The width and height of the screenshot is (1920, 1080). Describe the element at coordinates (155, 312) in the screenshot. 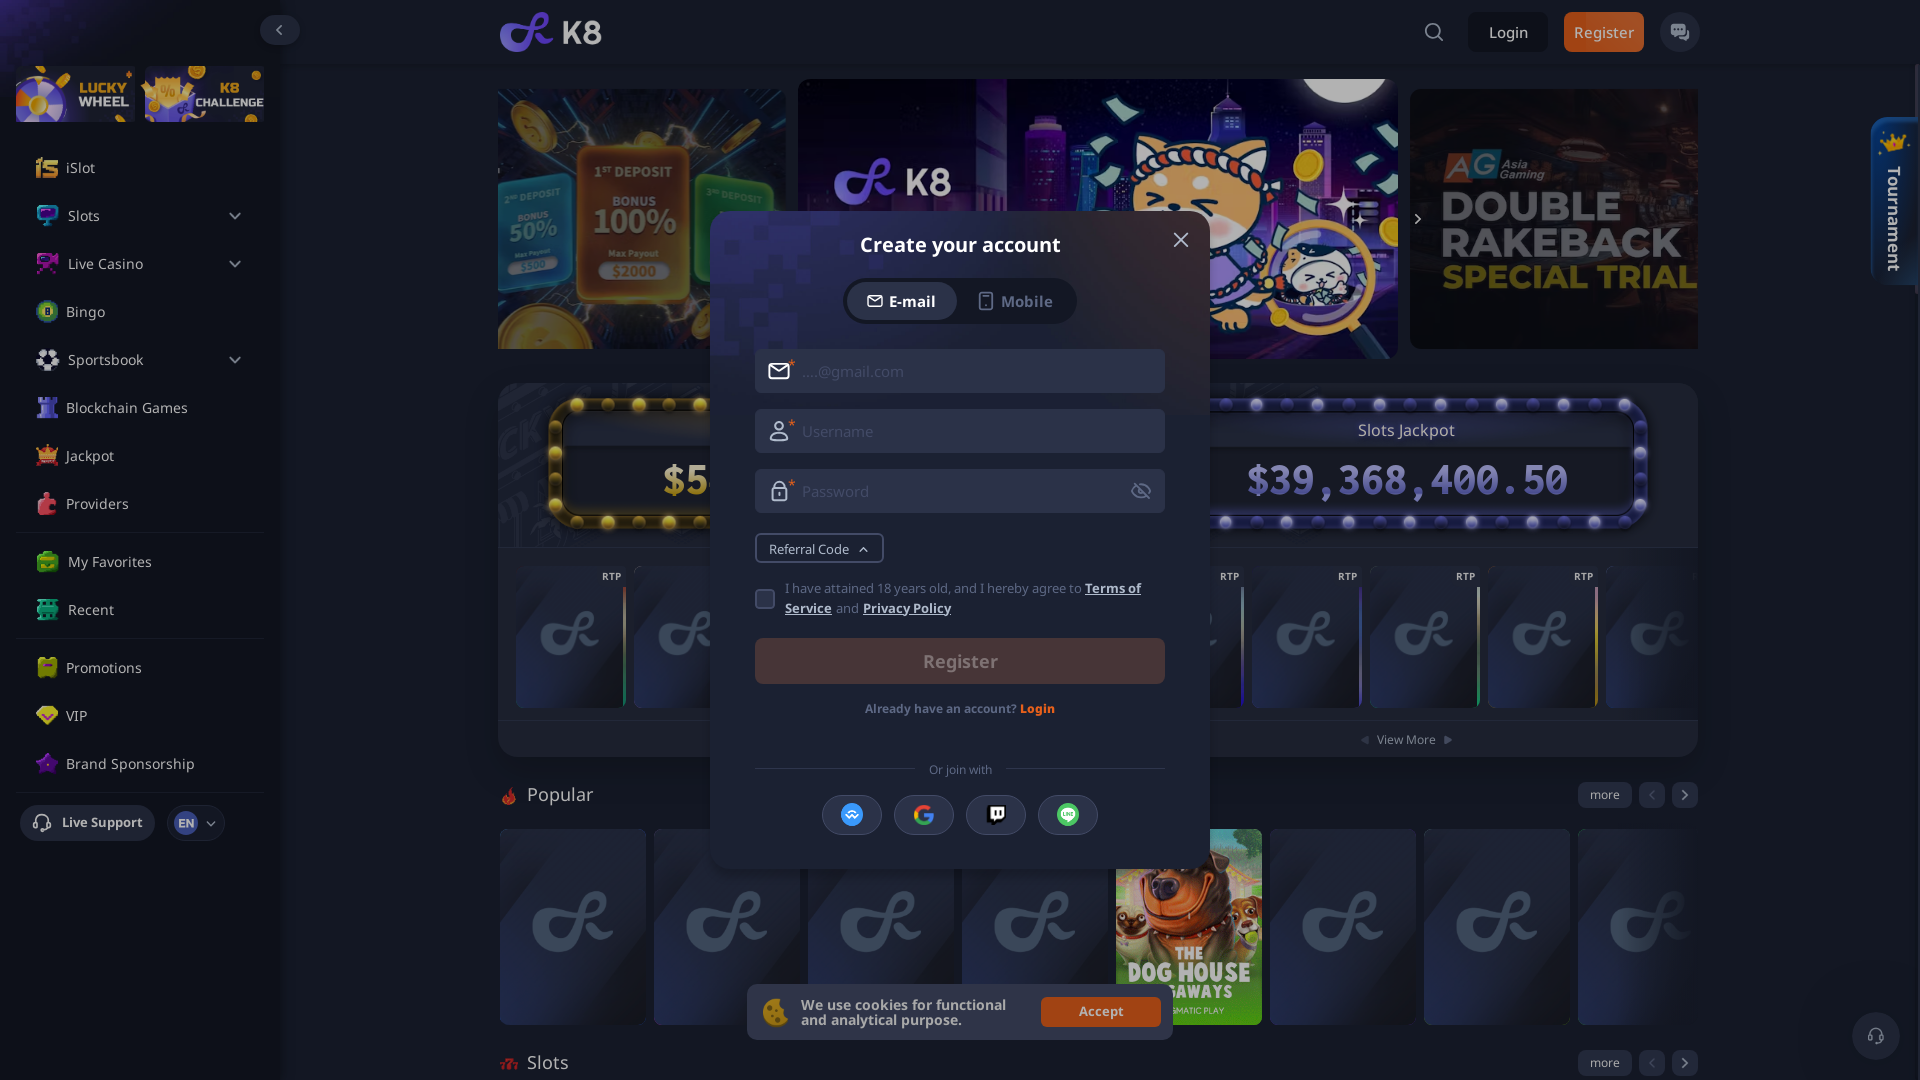

I see `Bingo` at that location.